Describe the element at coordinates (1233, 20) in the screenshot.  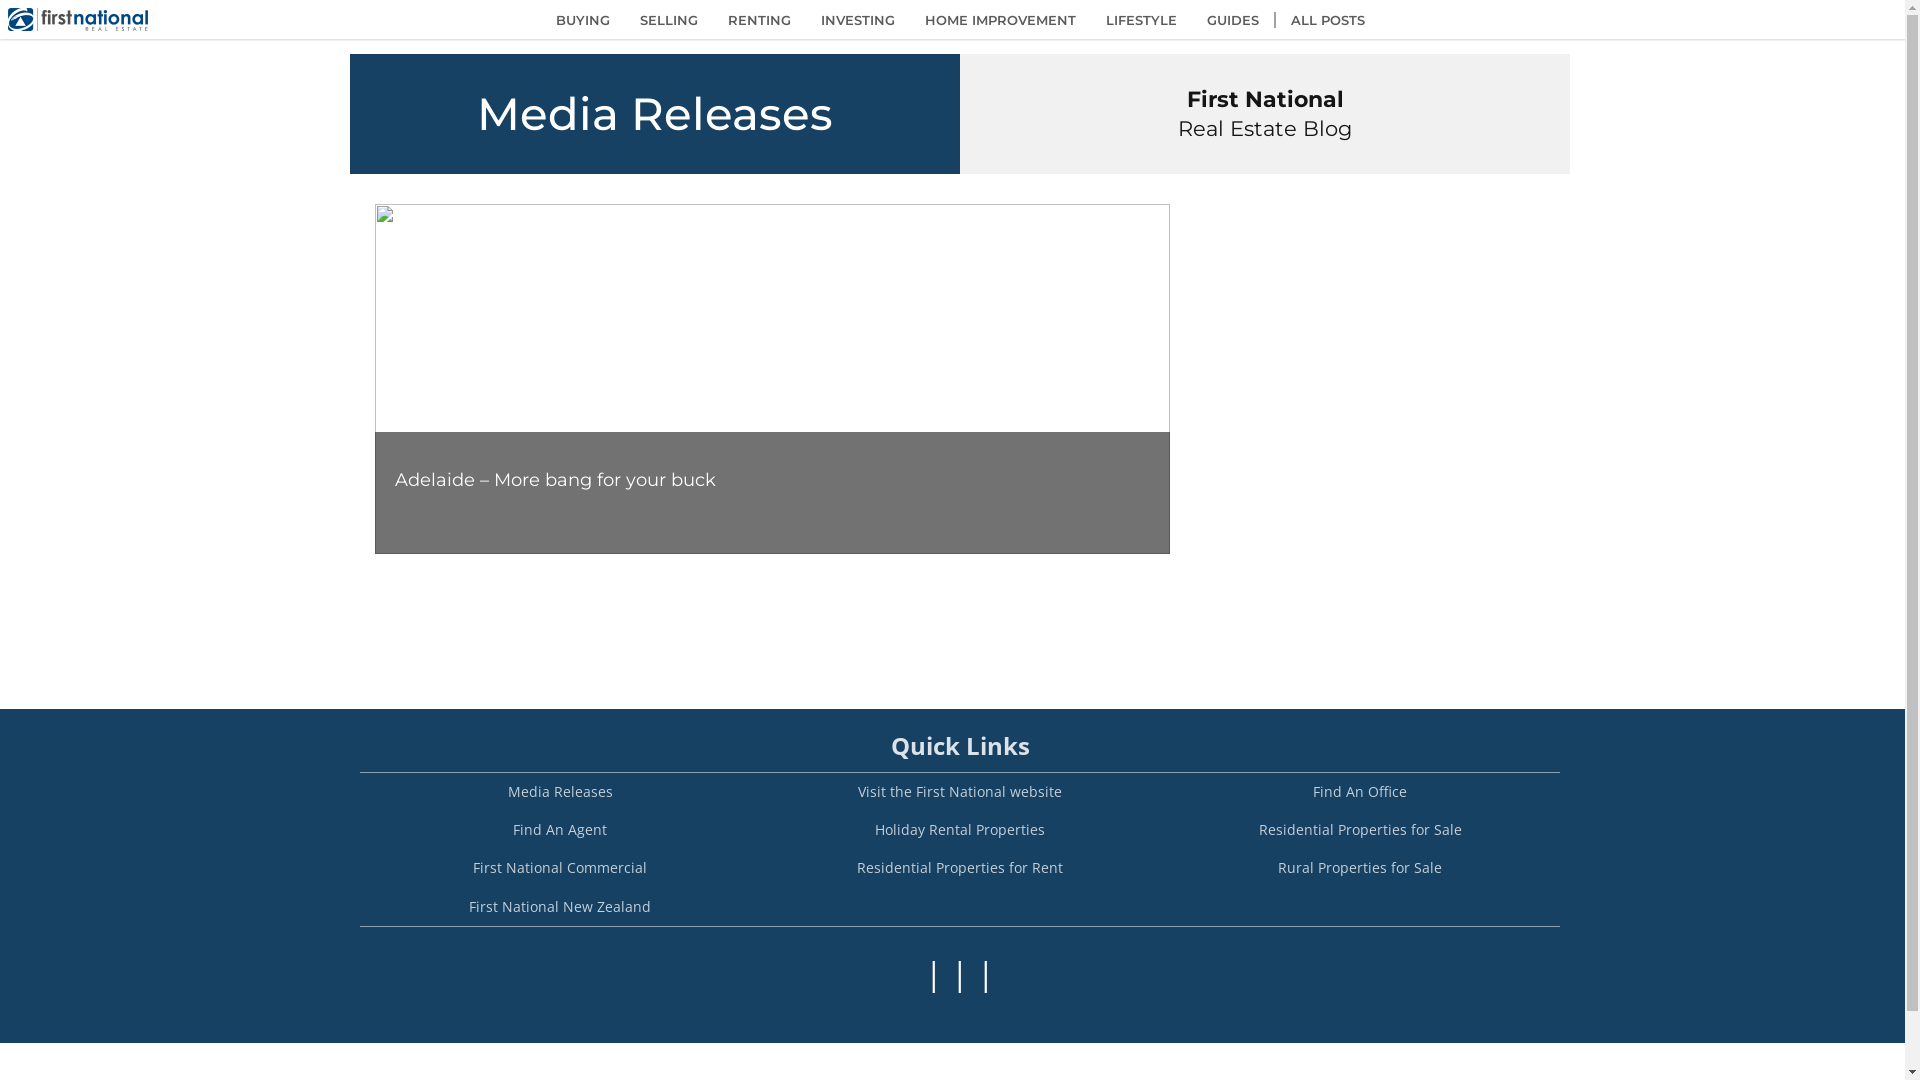
I see `GUIDES` at that location.